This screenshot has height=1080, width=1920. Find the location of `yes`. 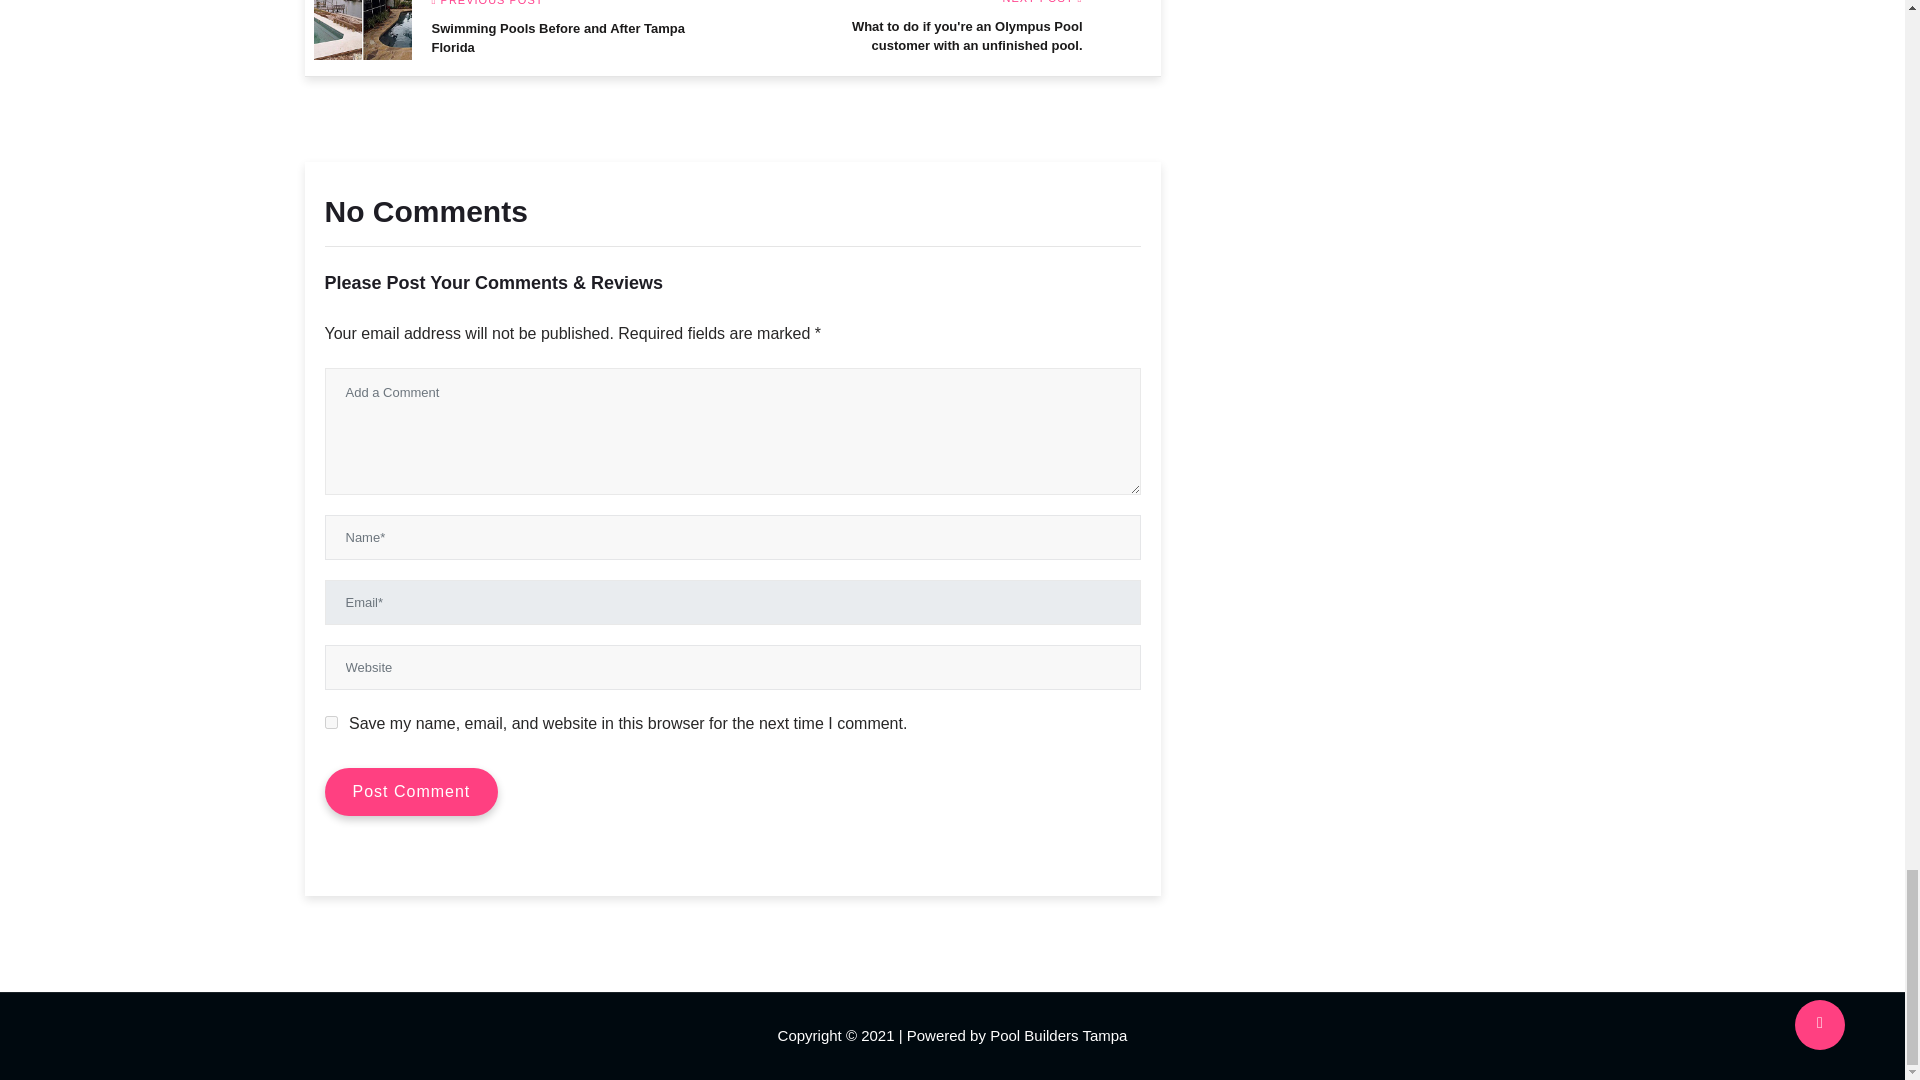

yes is located at coordinates (512, 30).